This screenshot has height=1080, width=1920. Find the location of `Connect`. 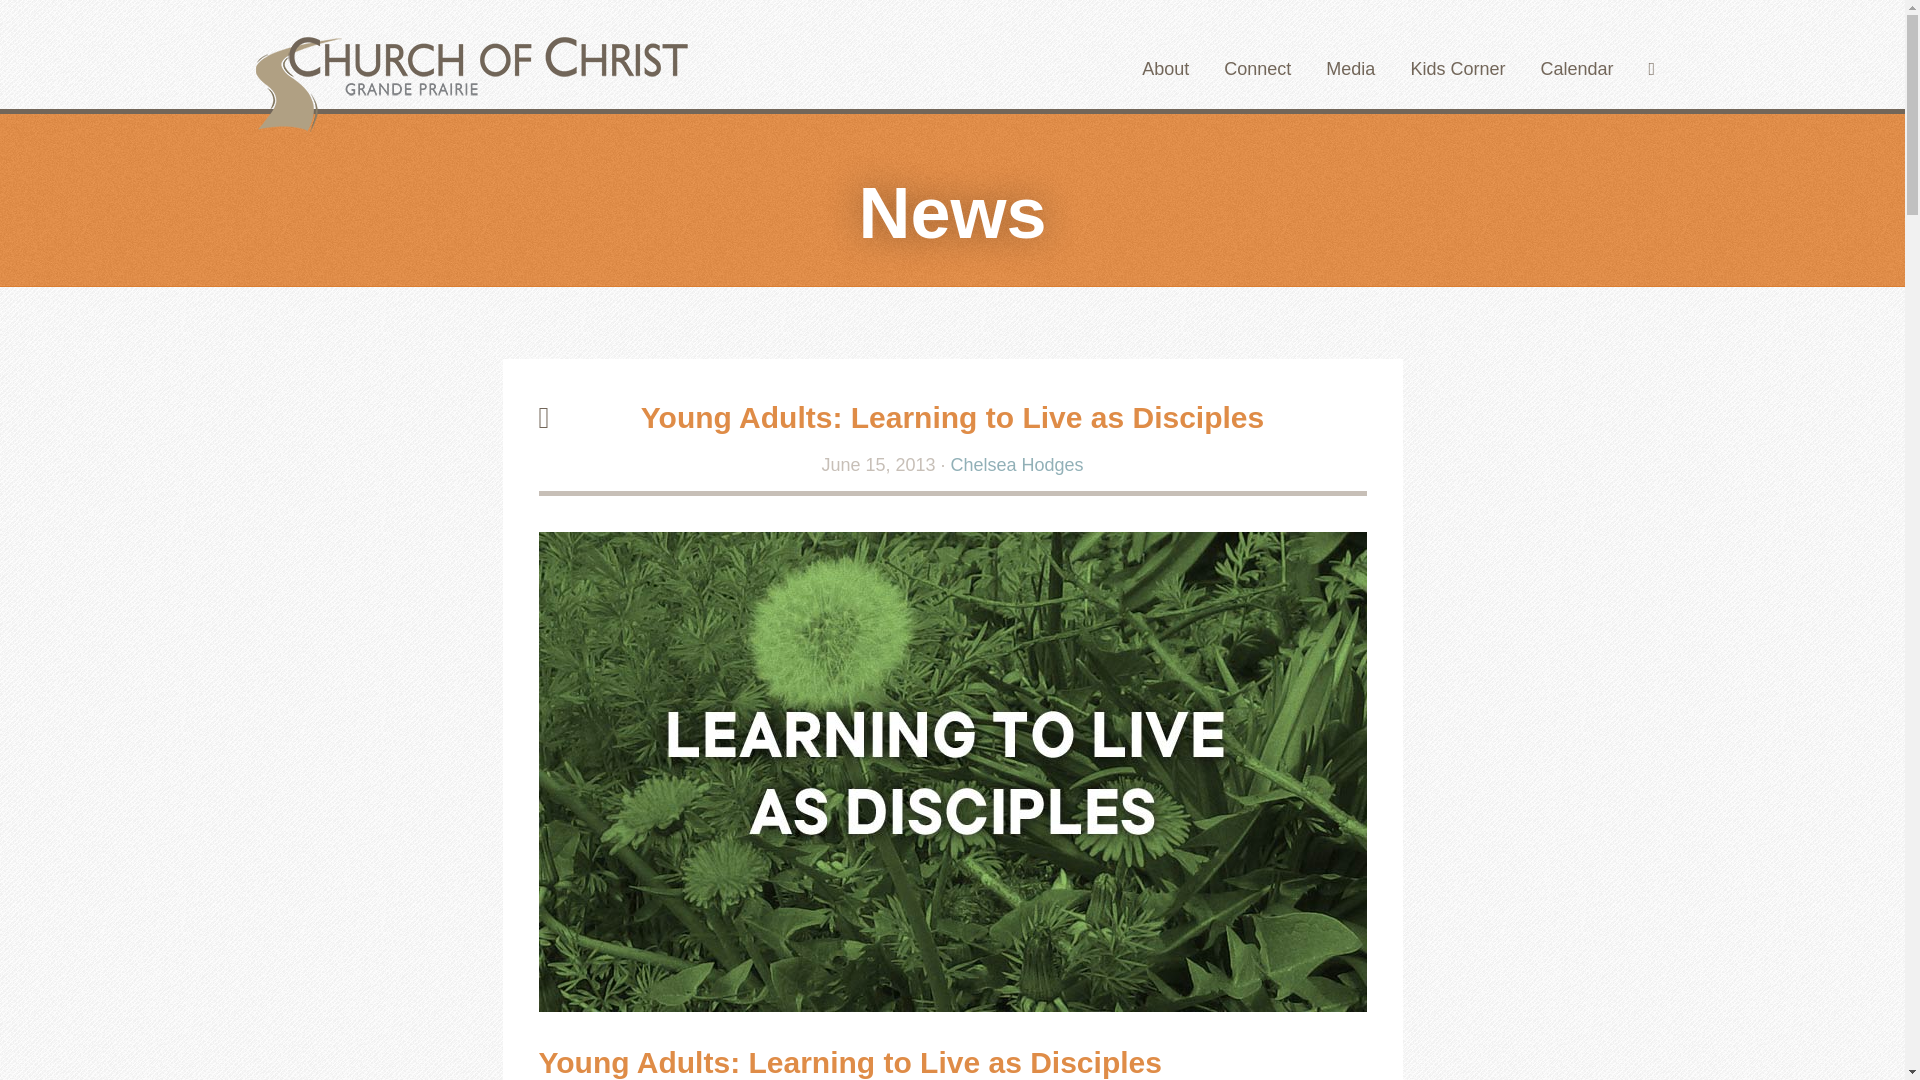

Connect is located at coordinates (1257, 70).